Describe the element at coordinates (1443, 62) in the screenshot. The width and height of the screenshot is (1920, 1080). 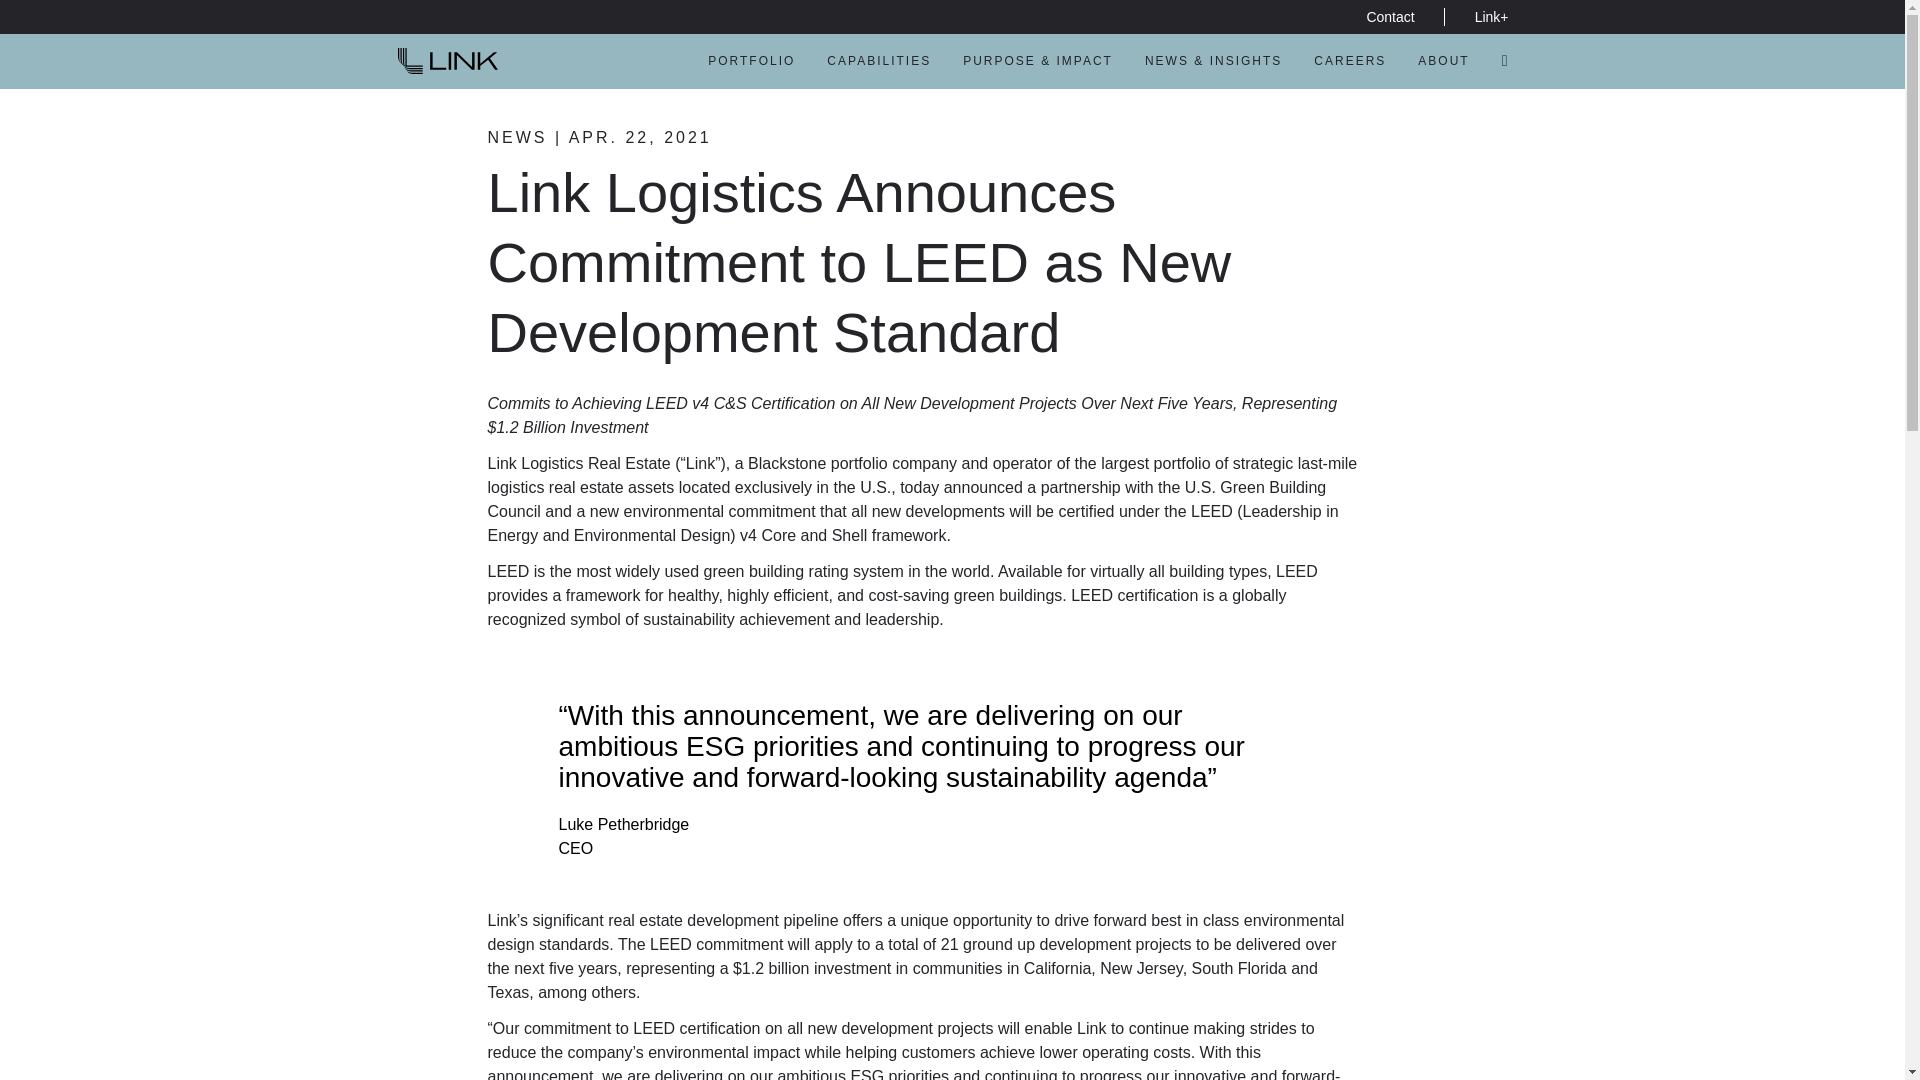
I see `ABOUT` at that location.